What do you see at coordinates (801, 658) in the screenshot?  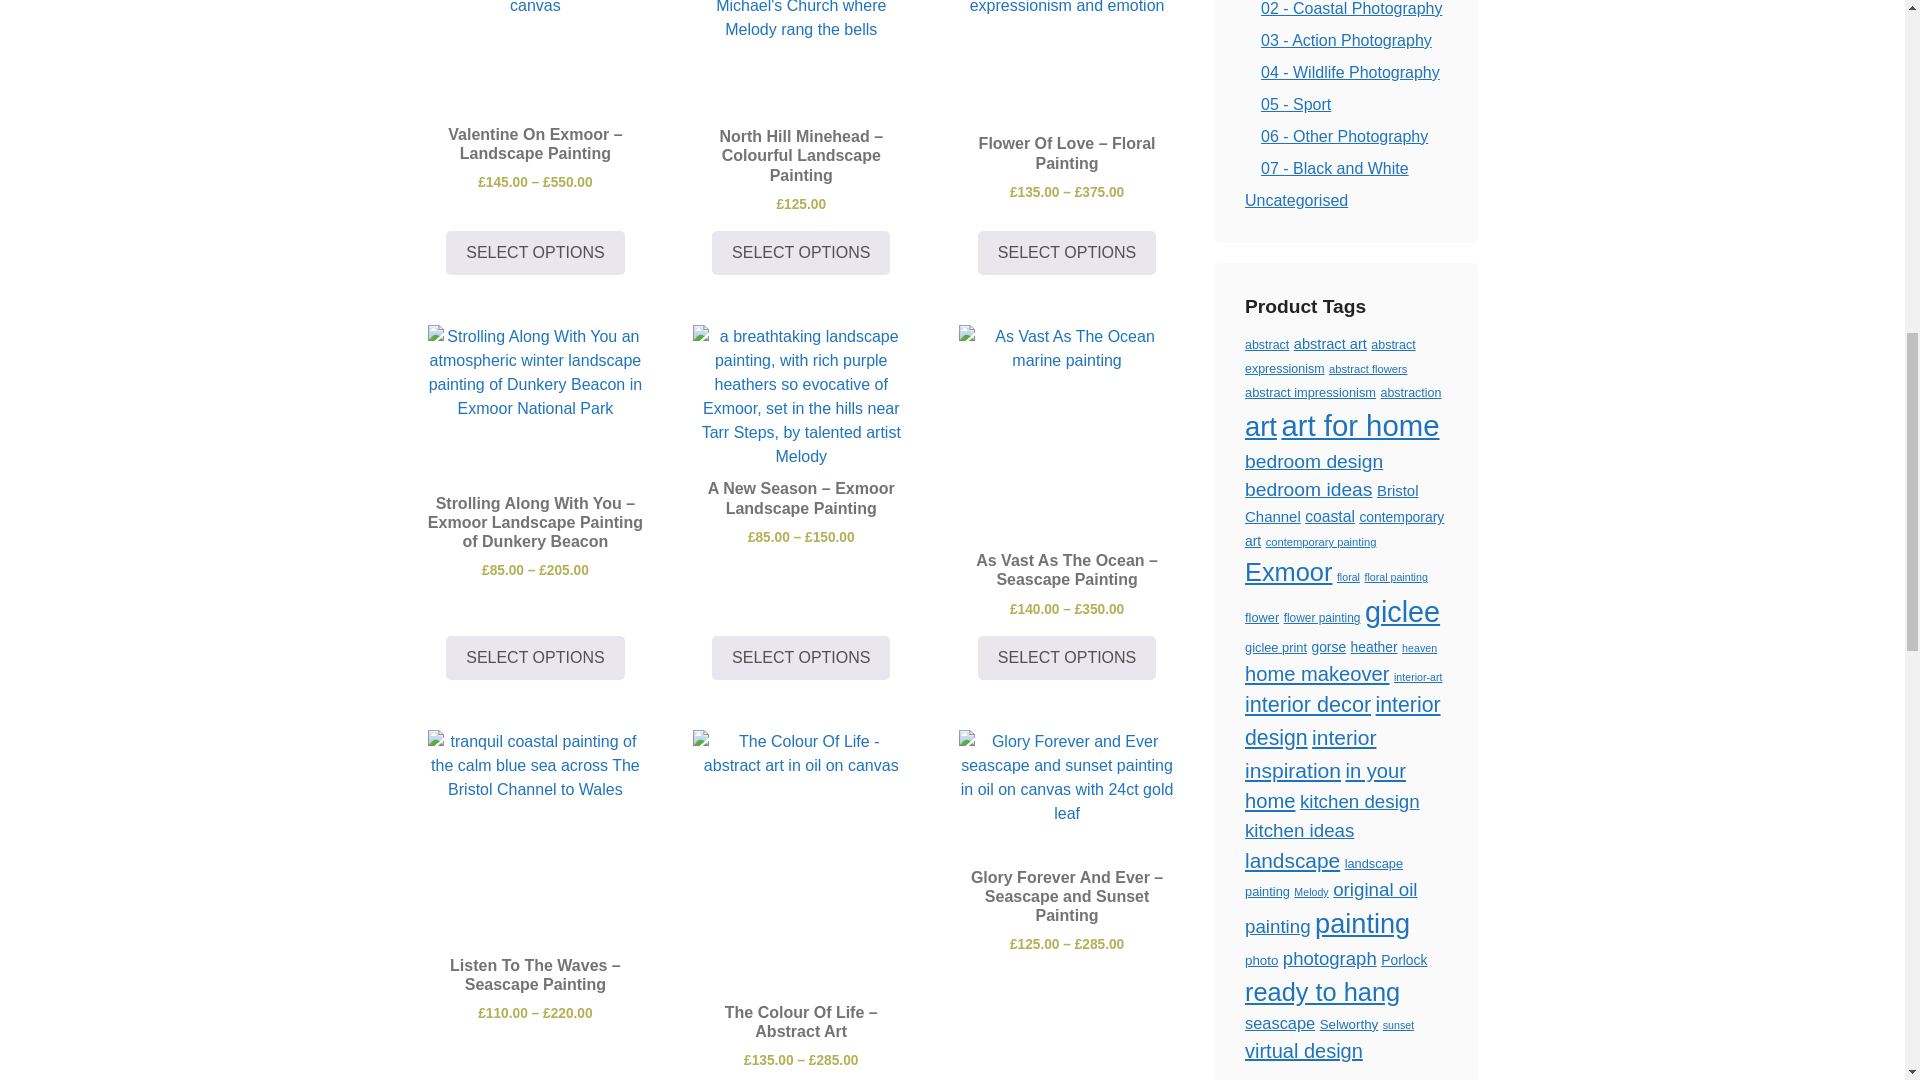 I see `SELECT OPTIONS` at bounding box center [801, 658].